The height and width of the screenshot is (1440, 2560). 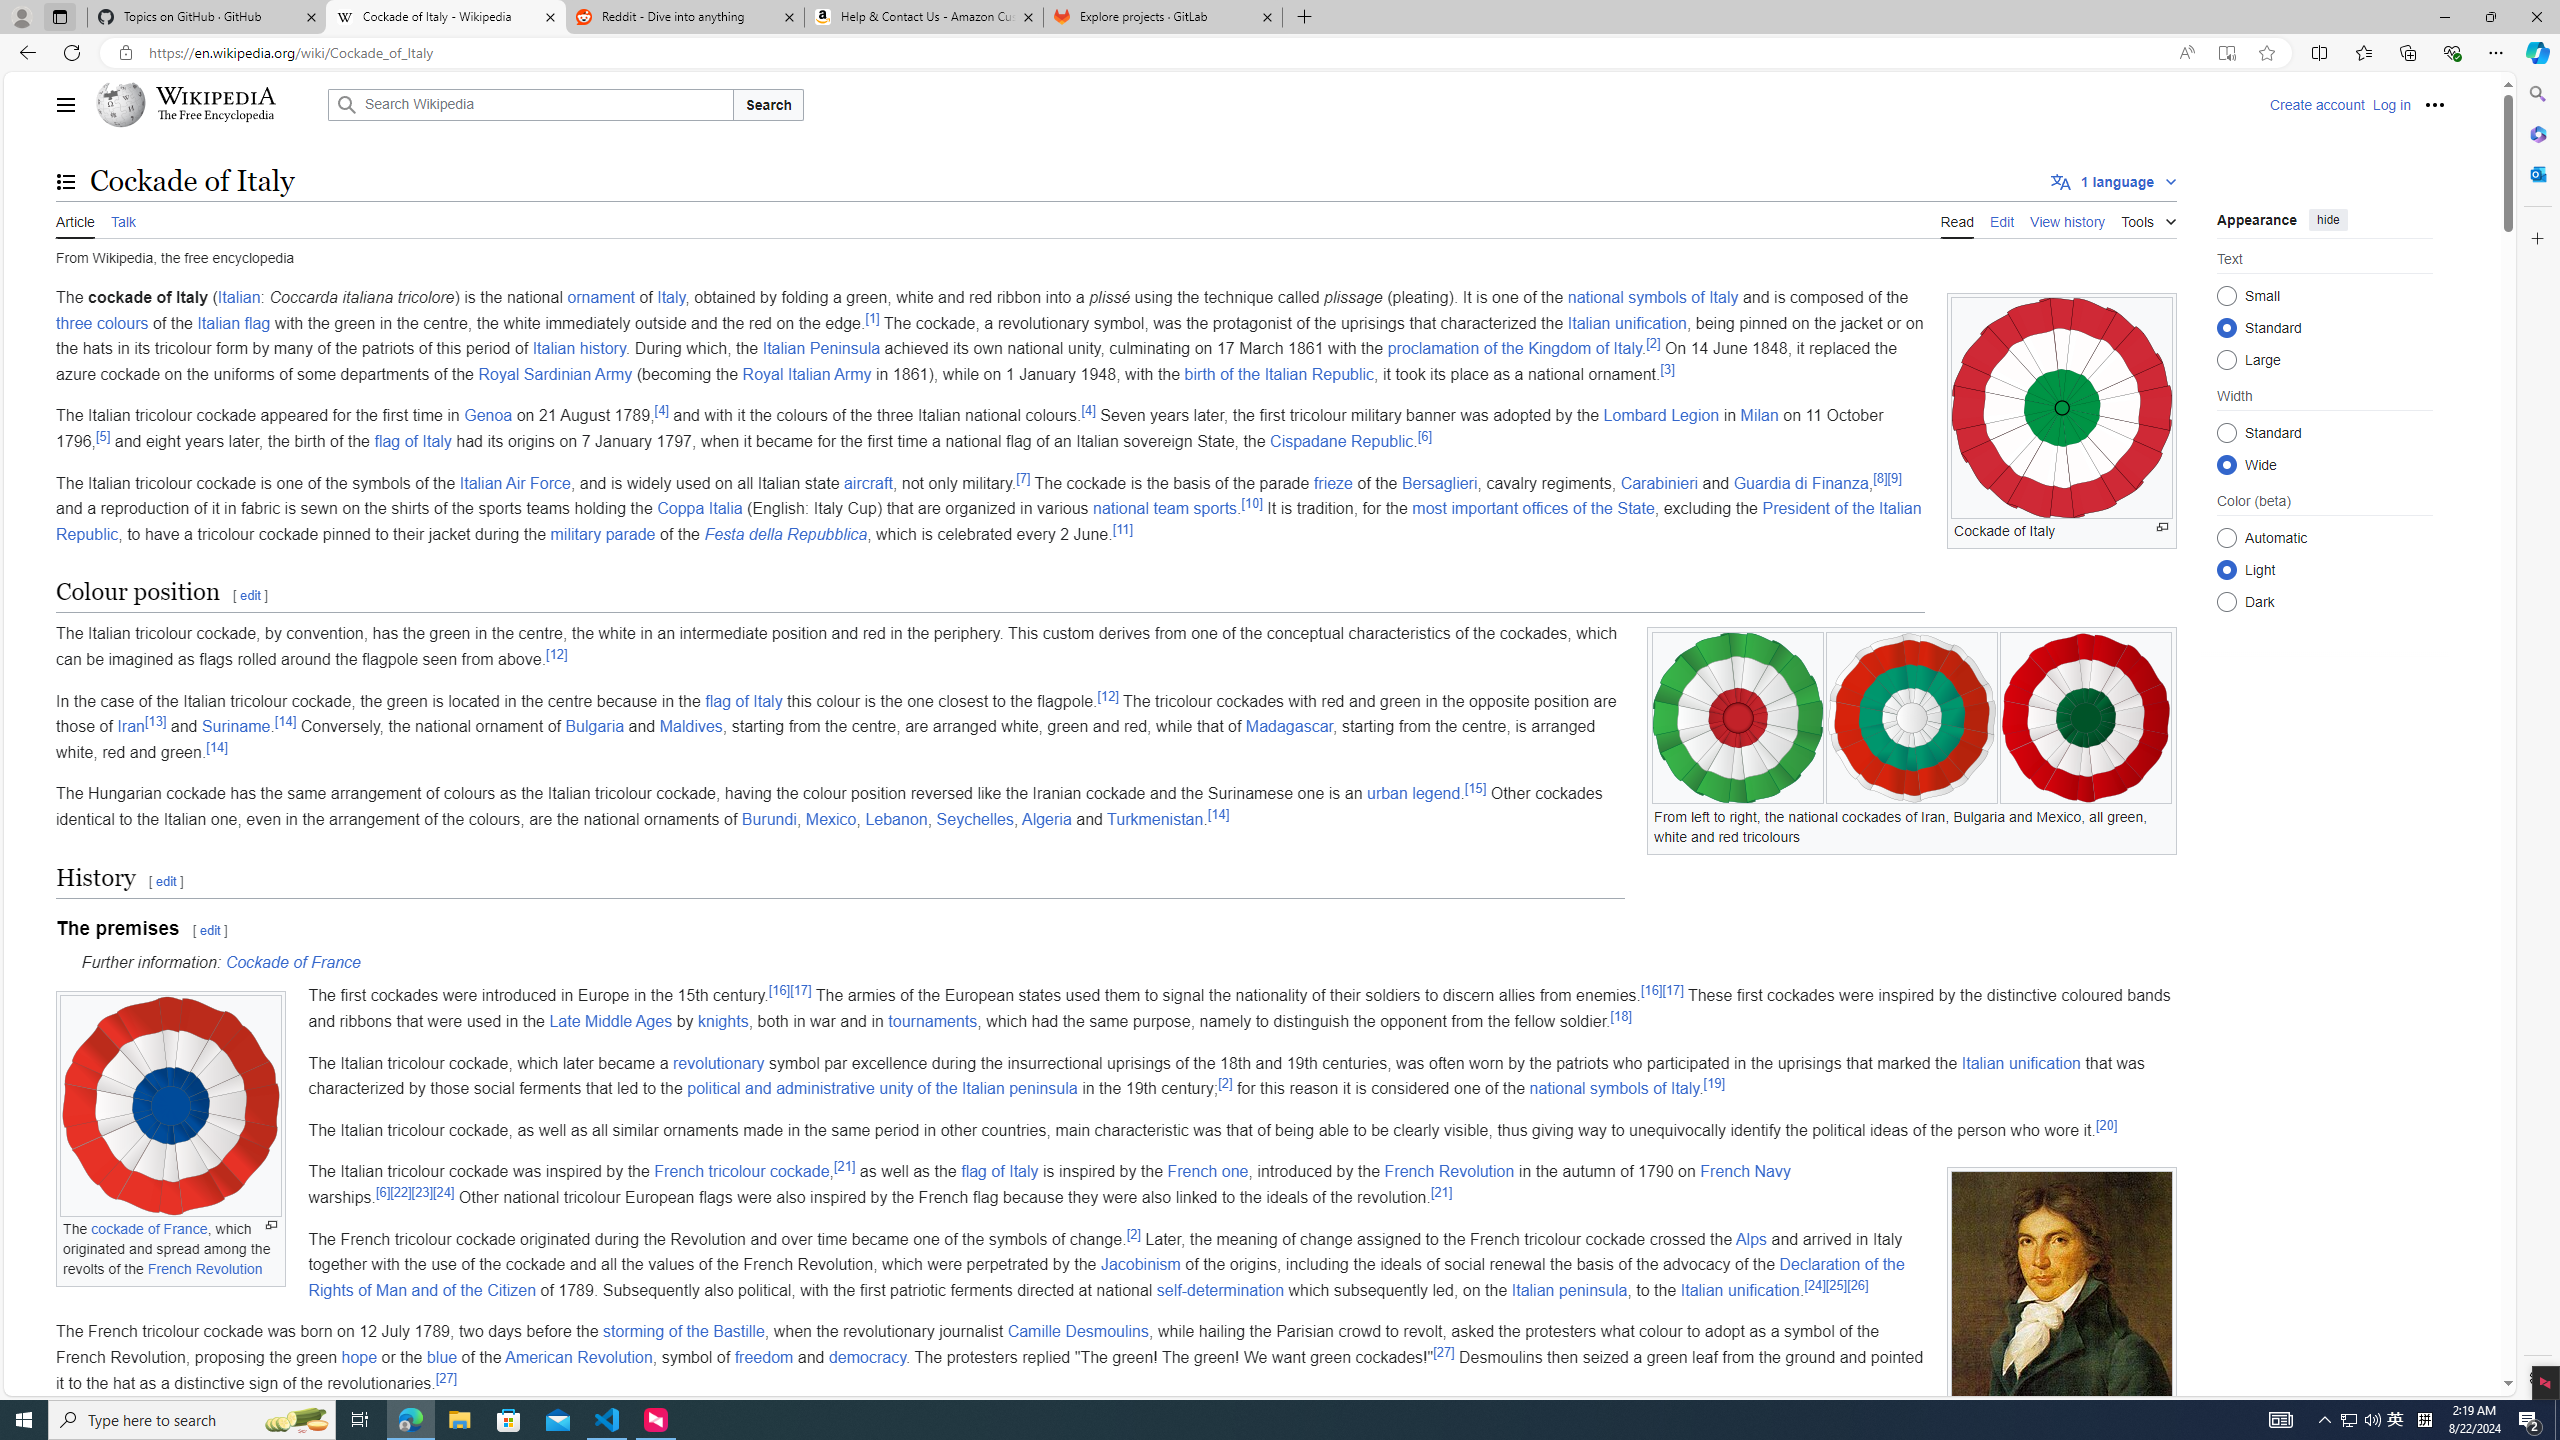 I want to click on Seychelles, so click(x=974, y=820).